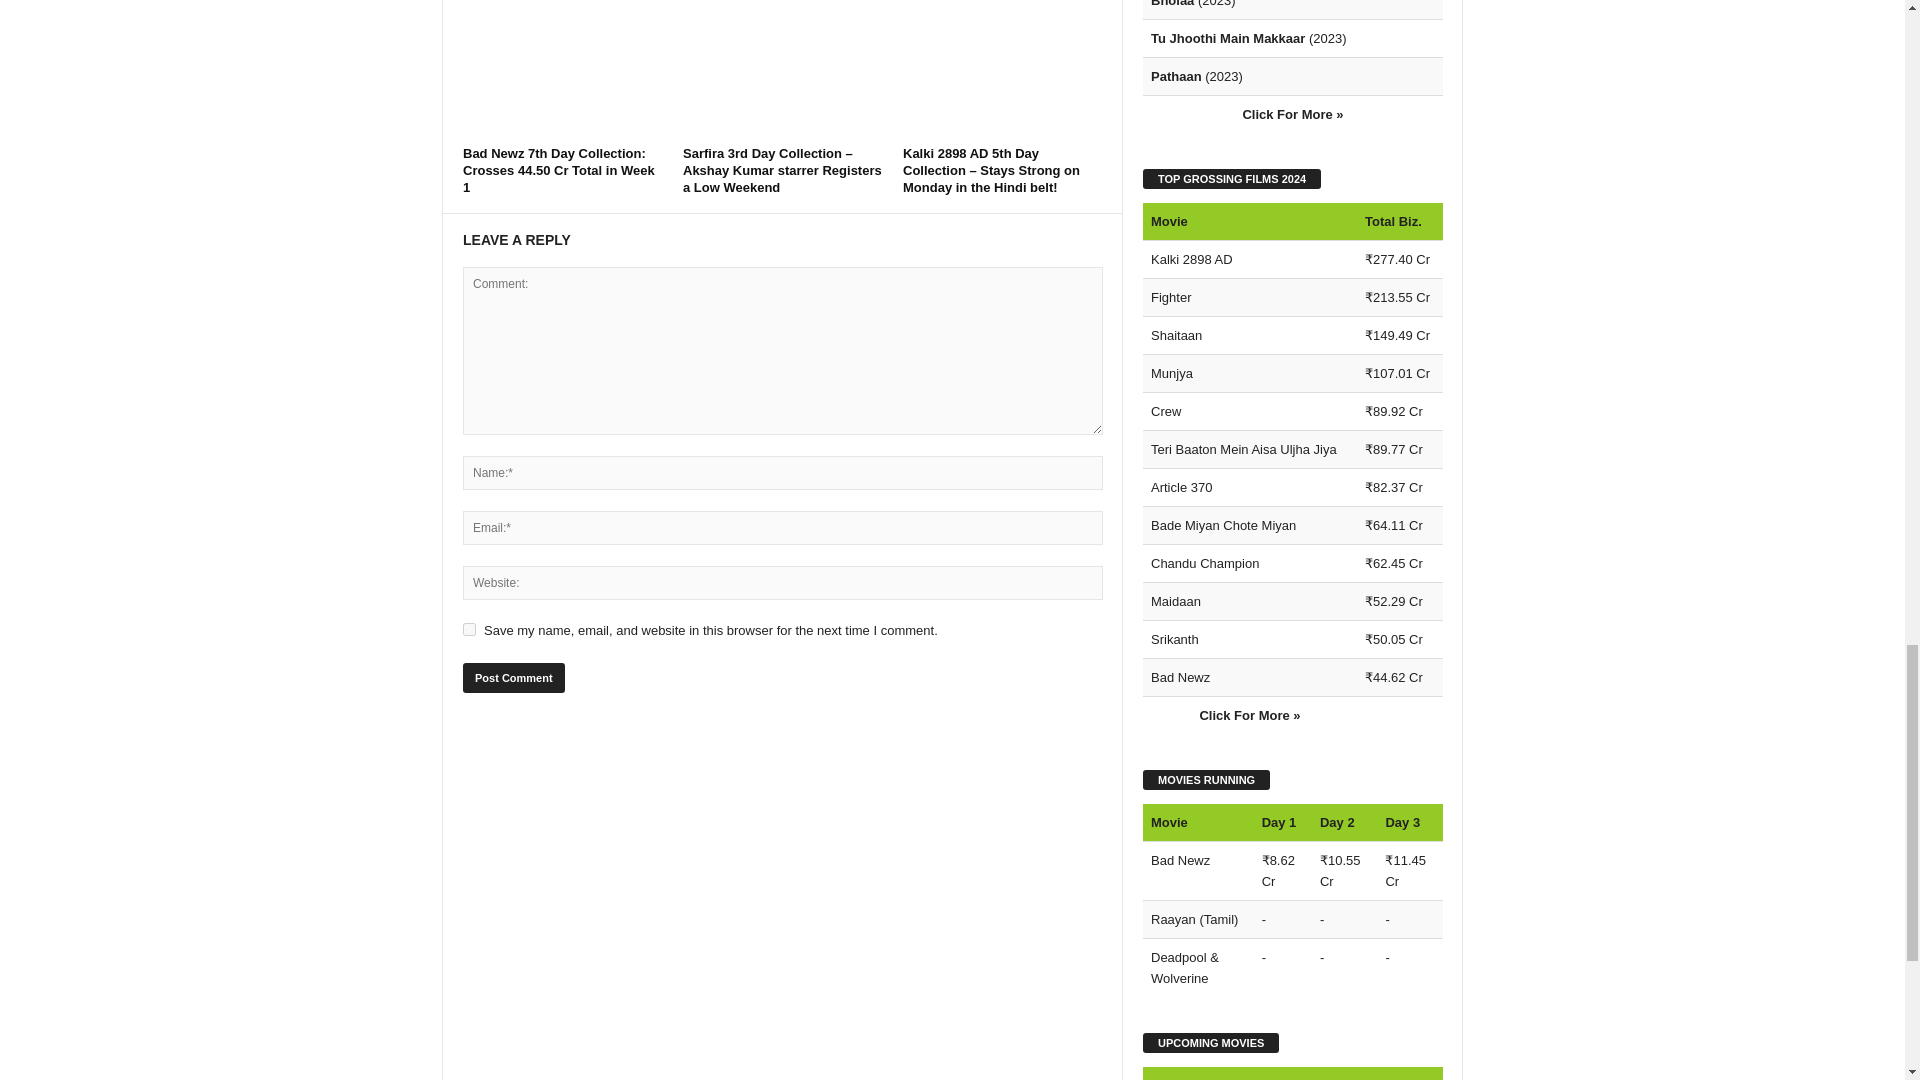 Image resolution: width=1920 pixels, height=1080 pixels. Describe the element at coordinates (513, 678) in the screenshot. I see `Post Comment` at that location.